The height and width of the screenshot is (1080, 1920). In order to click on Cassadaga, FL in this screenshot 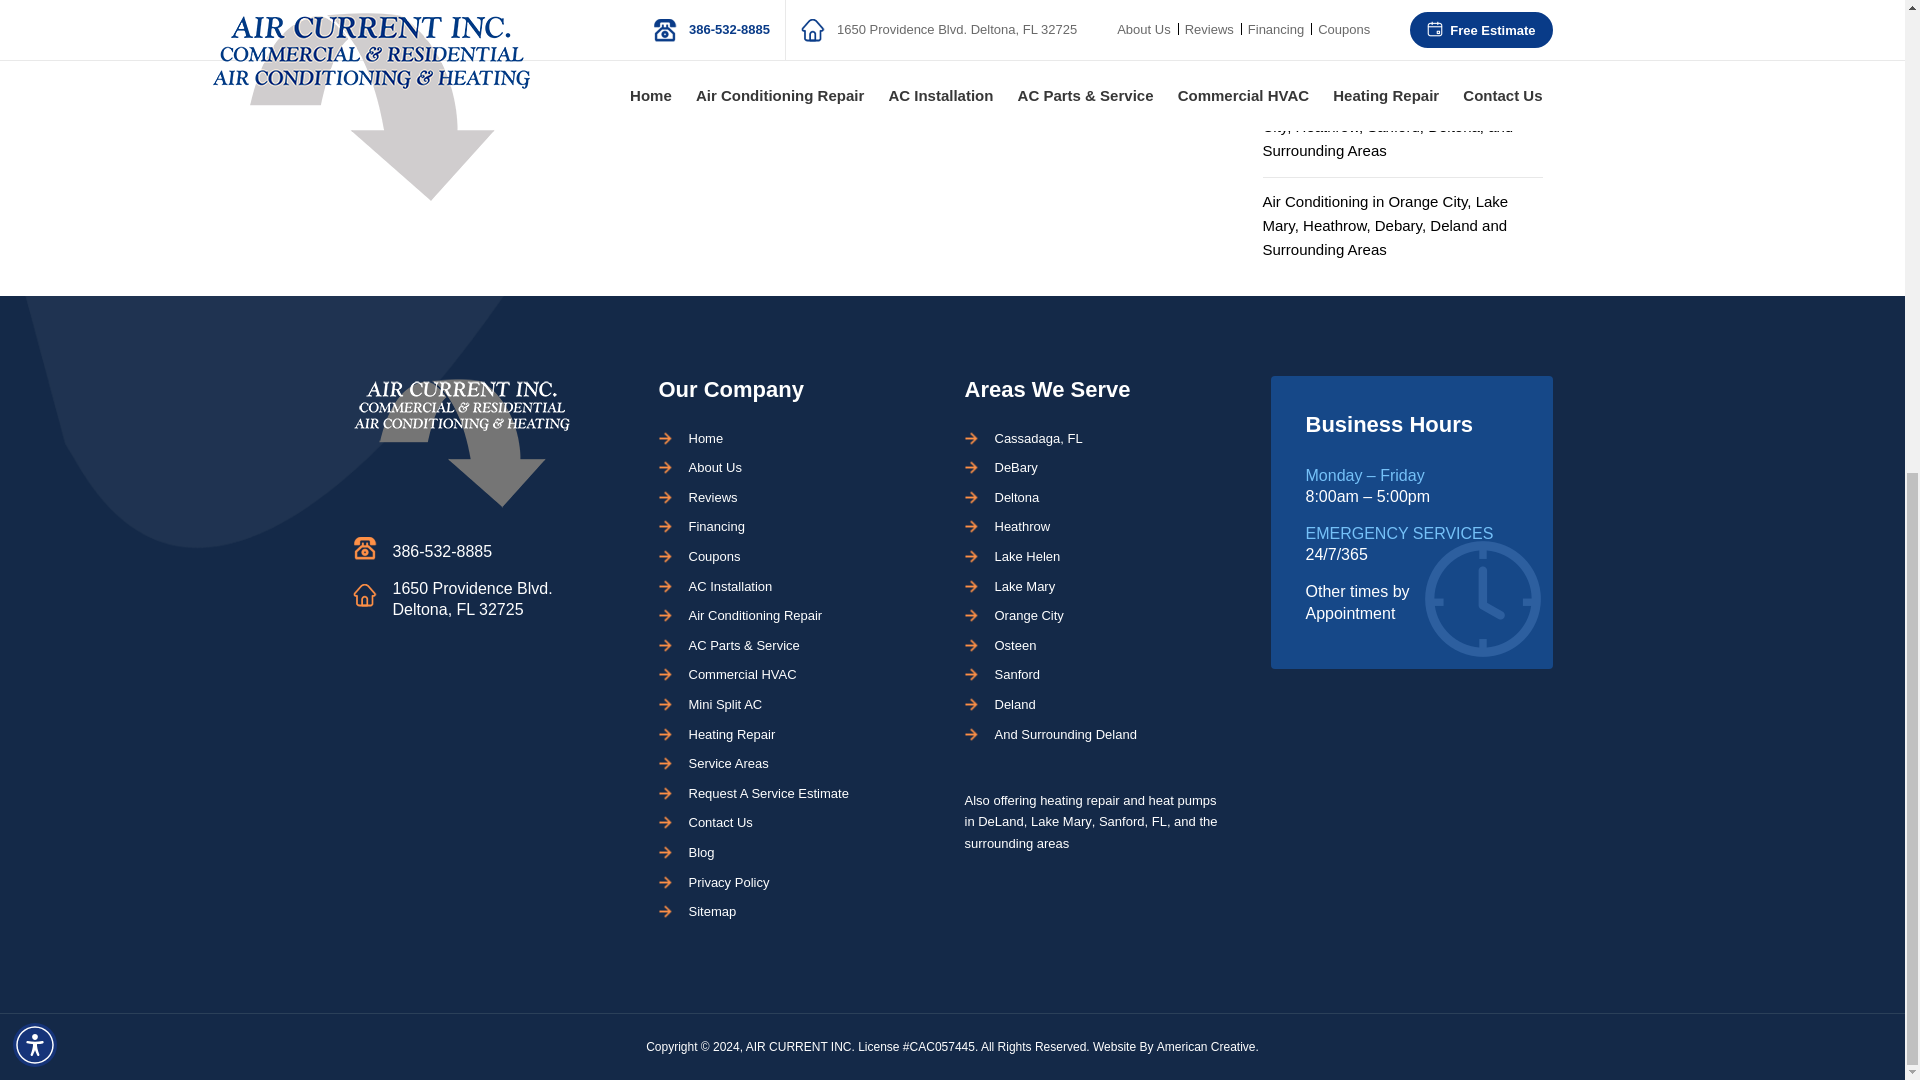, I will do `click(1038, 438)`.